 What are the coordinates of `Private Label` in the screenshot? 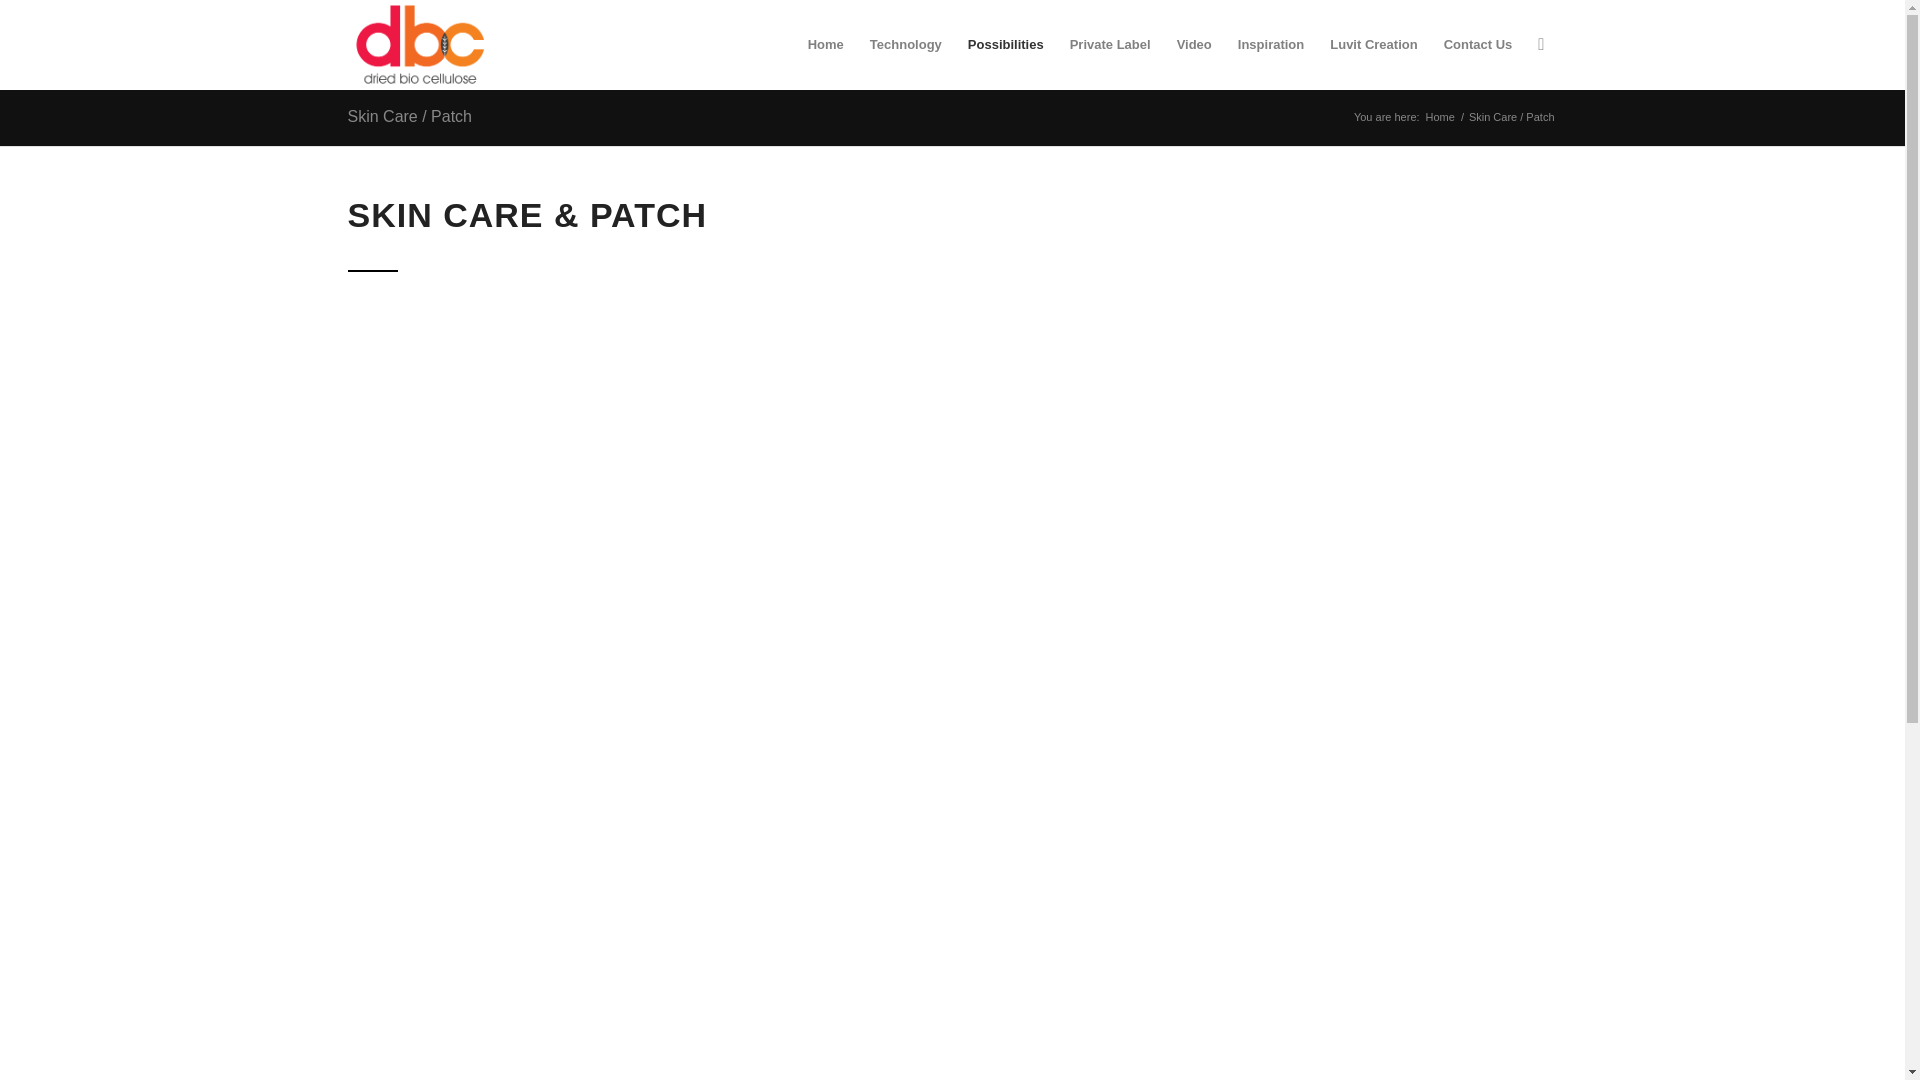 It's located at (1110, 44).